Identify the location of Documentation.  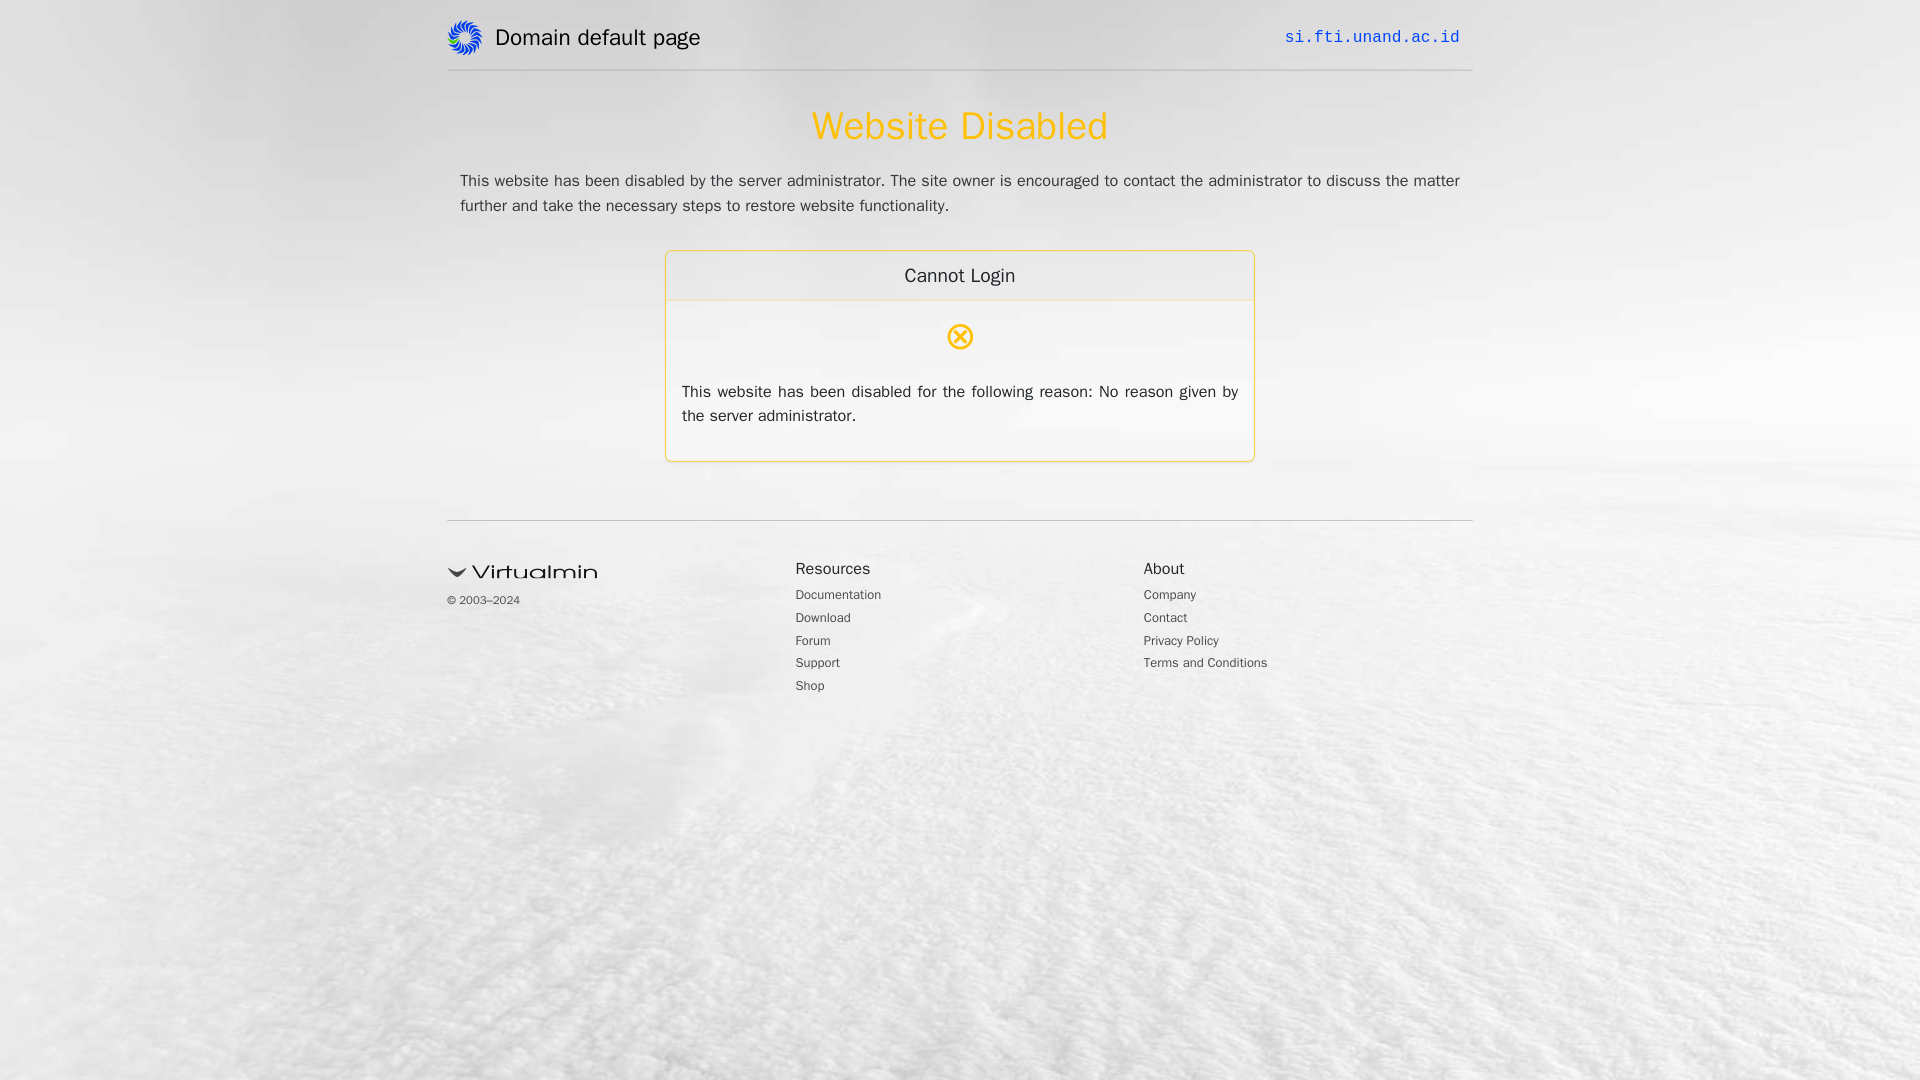
(849, 596).